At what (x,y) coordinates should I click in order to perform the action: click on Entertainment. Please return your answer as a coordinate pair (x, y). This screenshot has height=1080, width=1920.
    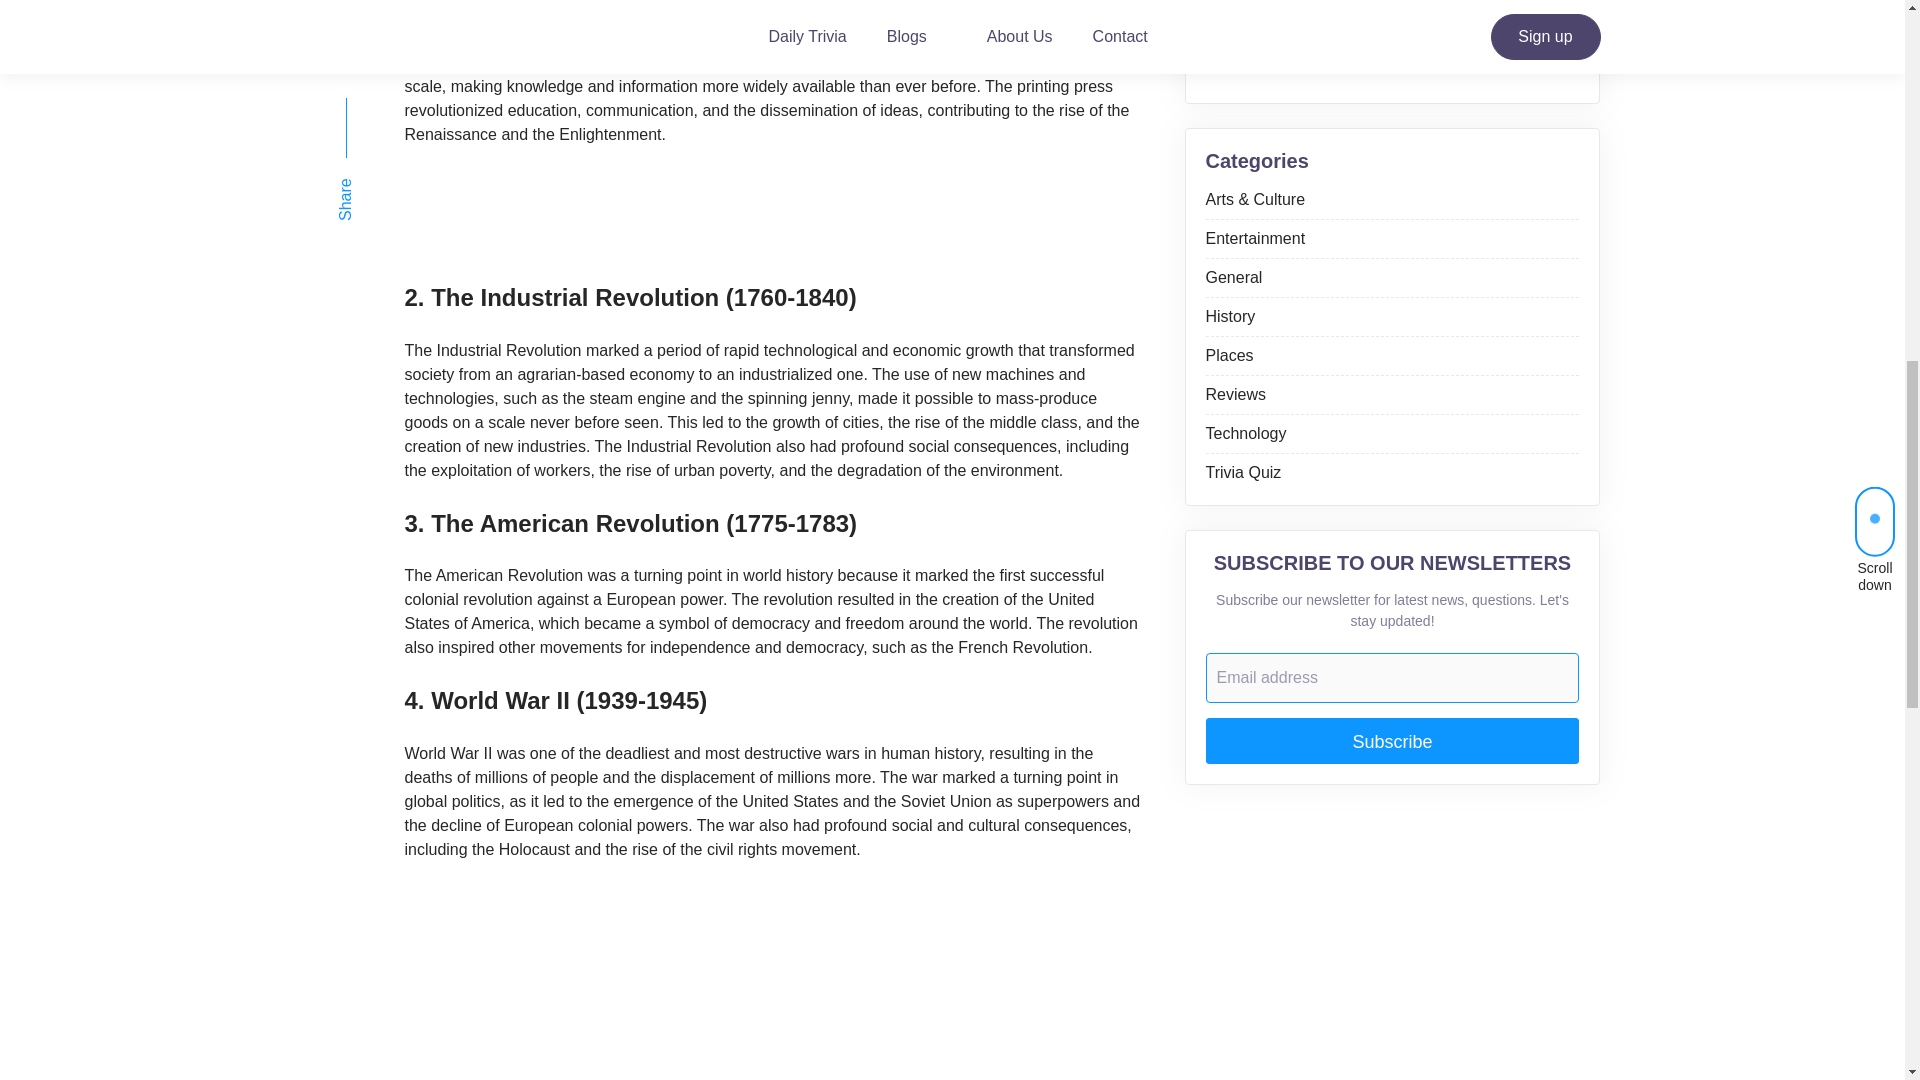
    Looking at the image, I should click on (1255, 238).